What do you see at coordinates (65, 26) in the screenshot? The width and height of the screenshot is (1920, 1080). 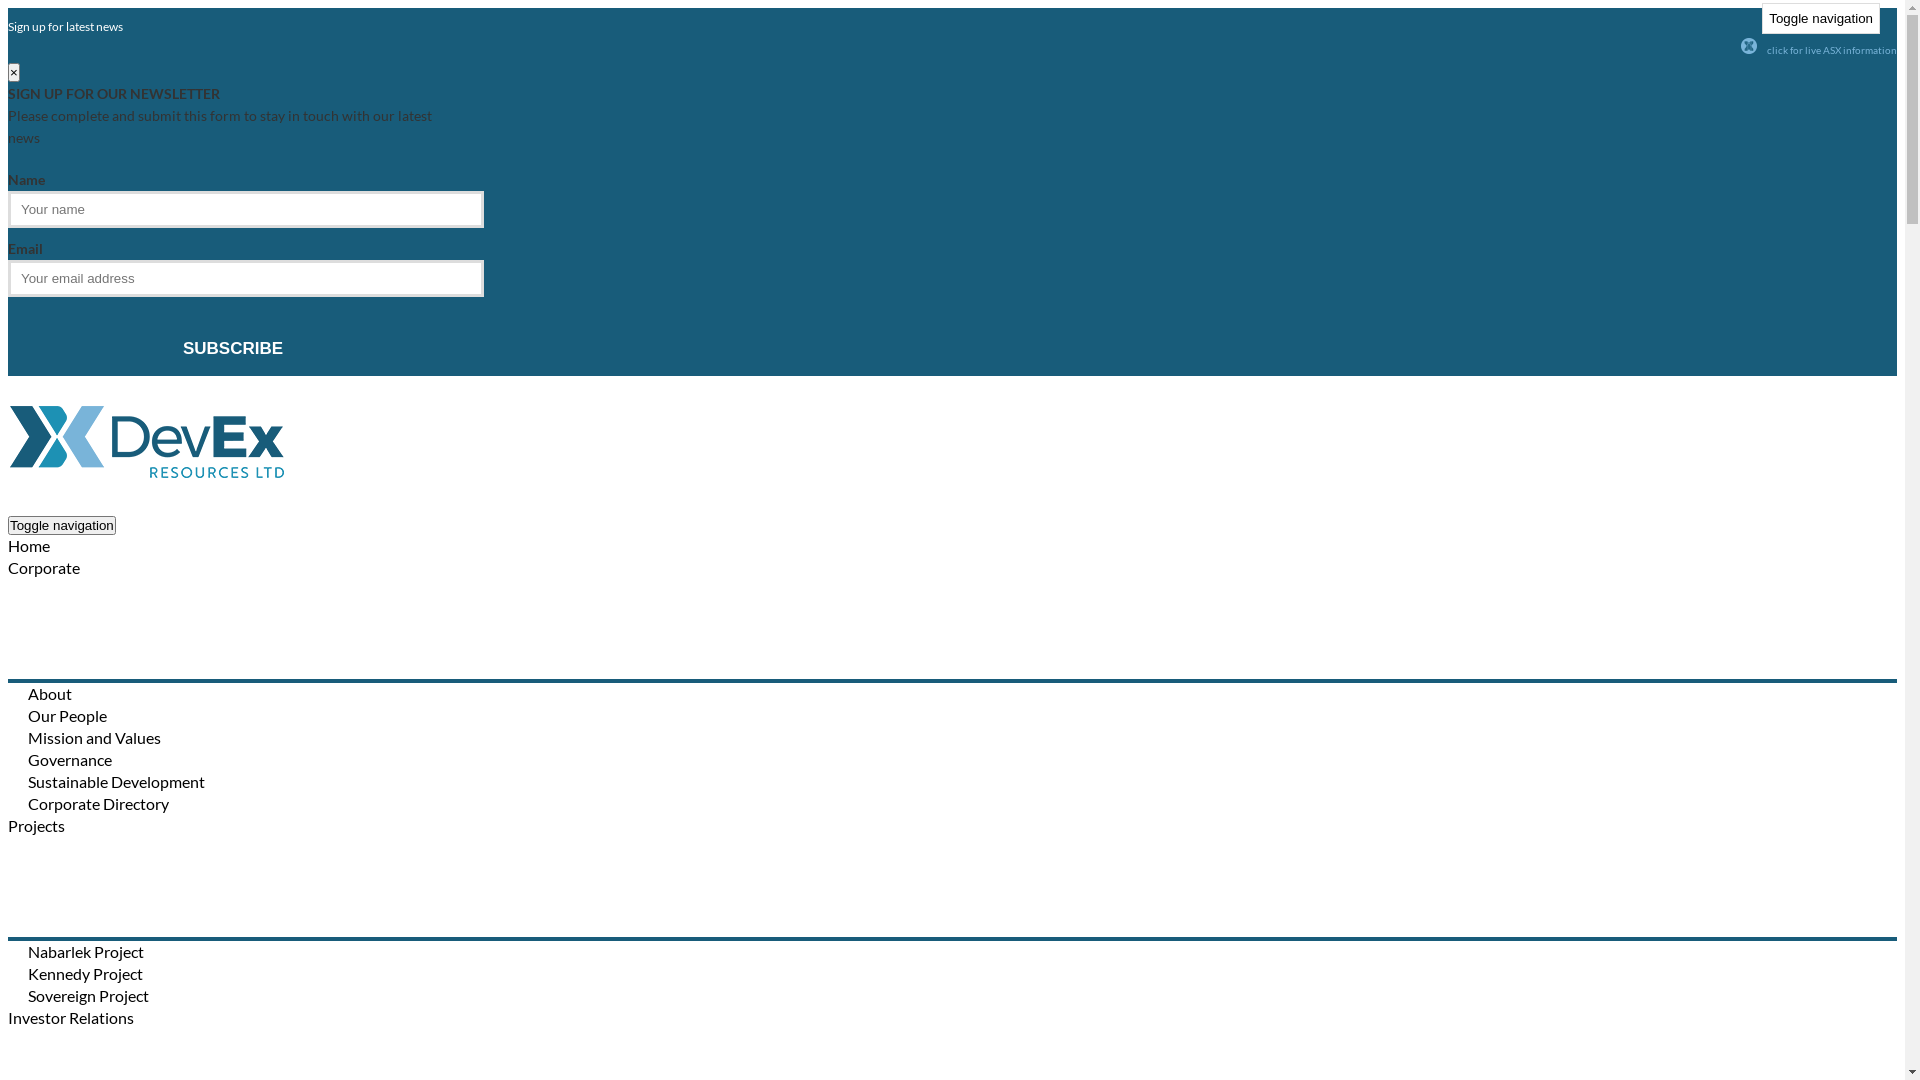 I see `Sign up for latest news` at bounding box center [65, 26].